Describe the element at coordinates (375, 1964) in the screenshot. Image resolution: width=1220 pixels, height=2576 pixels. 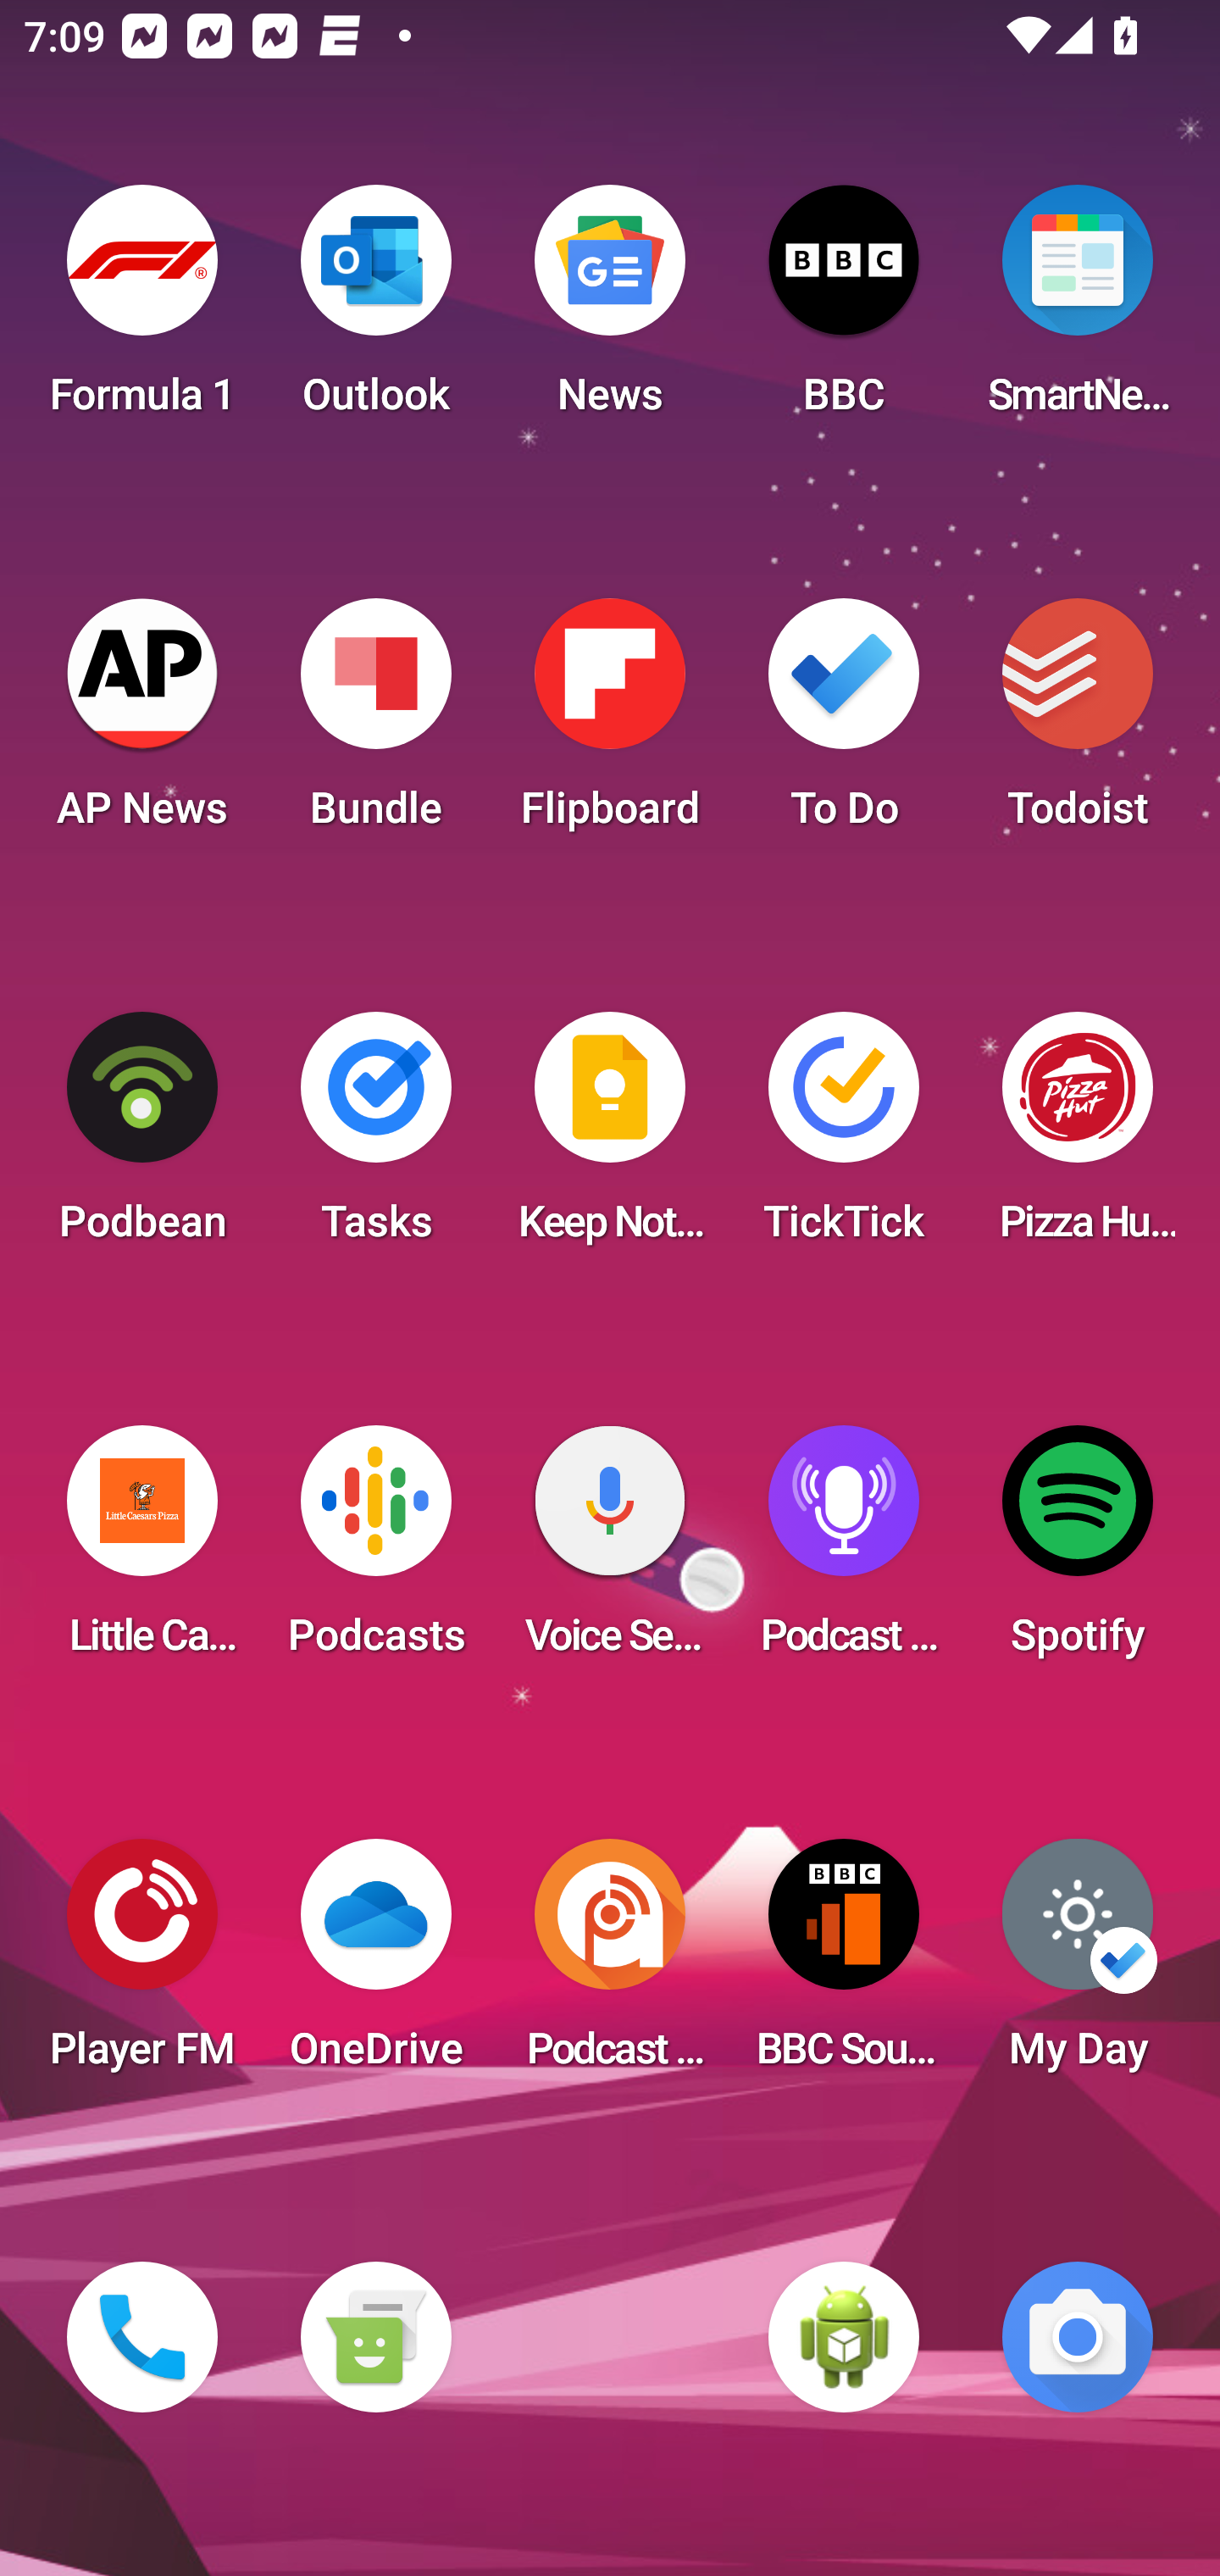
I see `OneDrive` at that location.